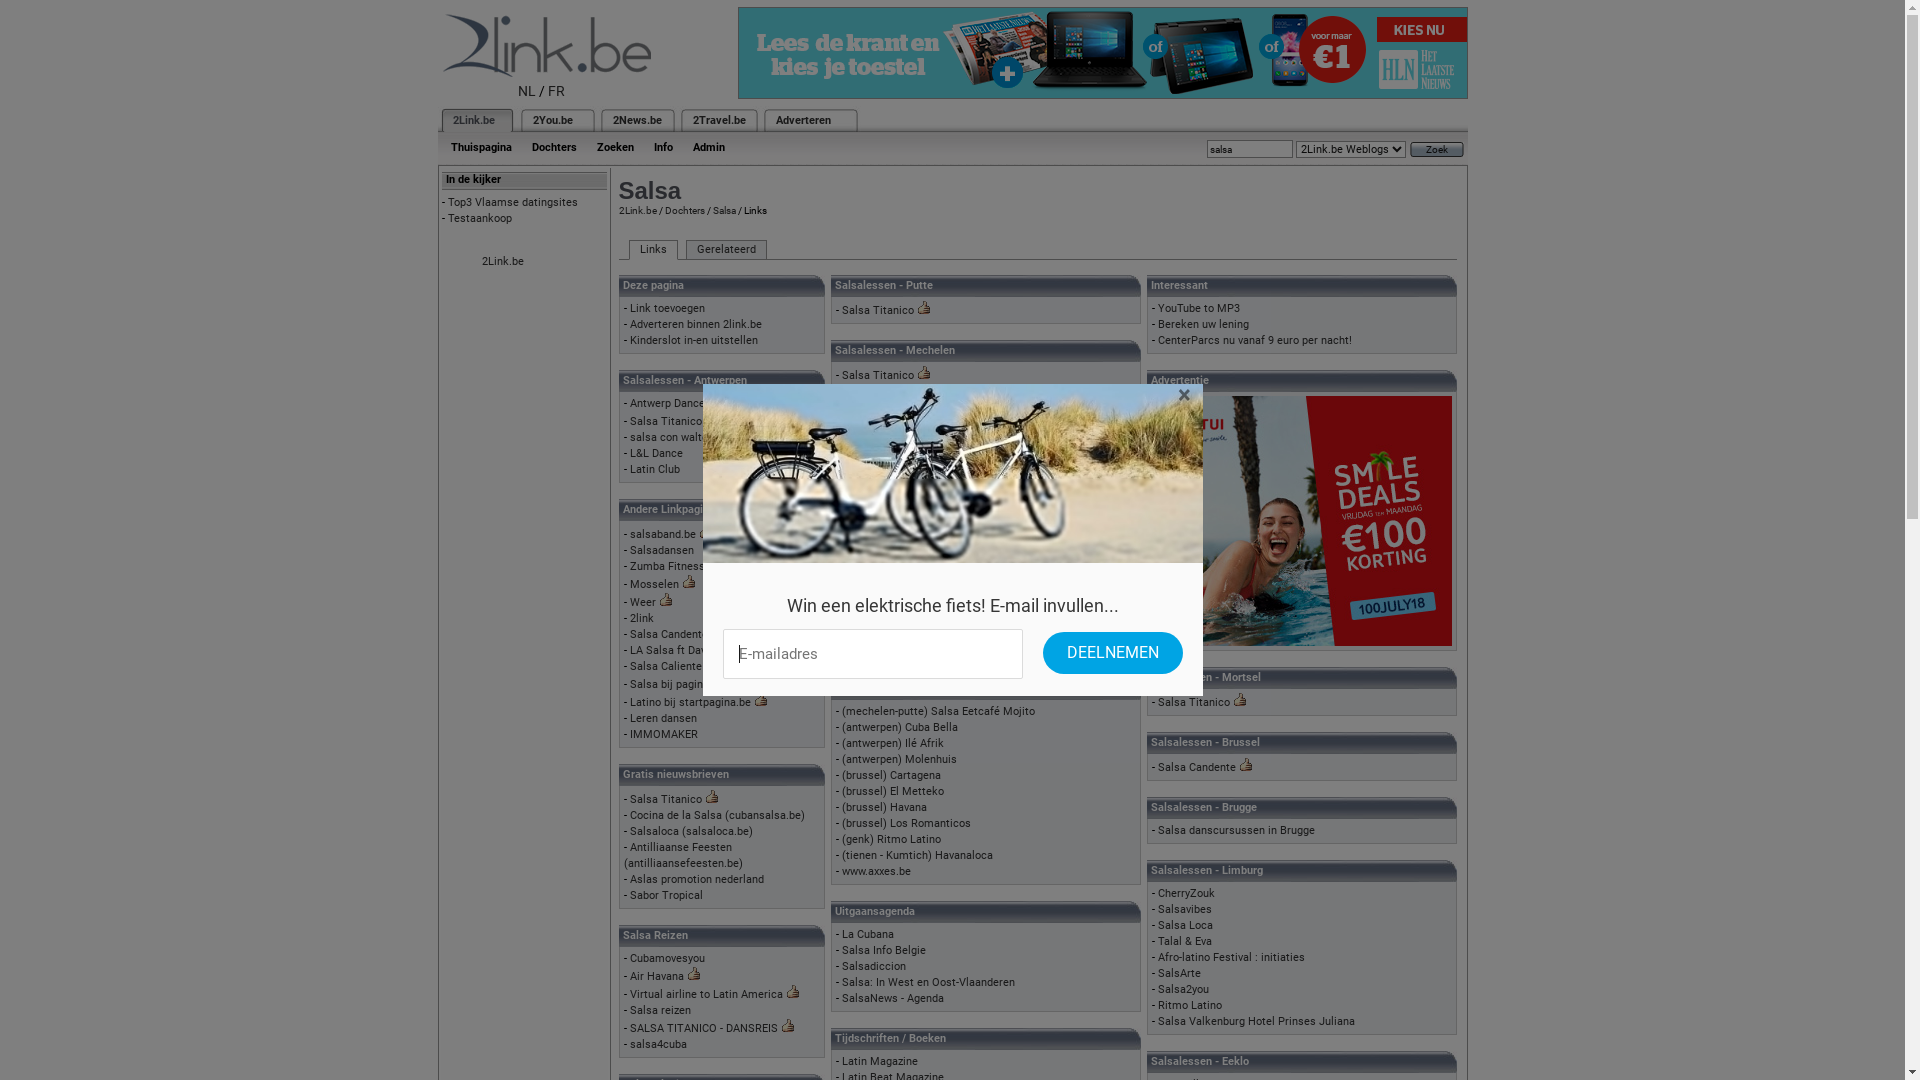  I want to click on Salsa Candente, so click(1197, 768).